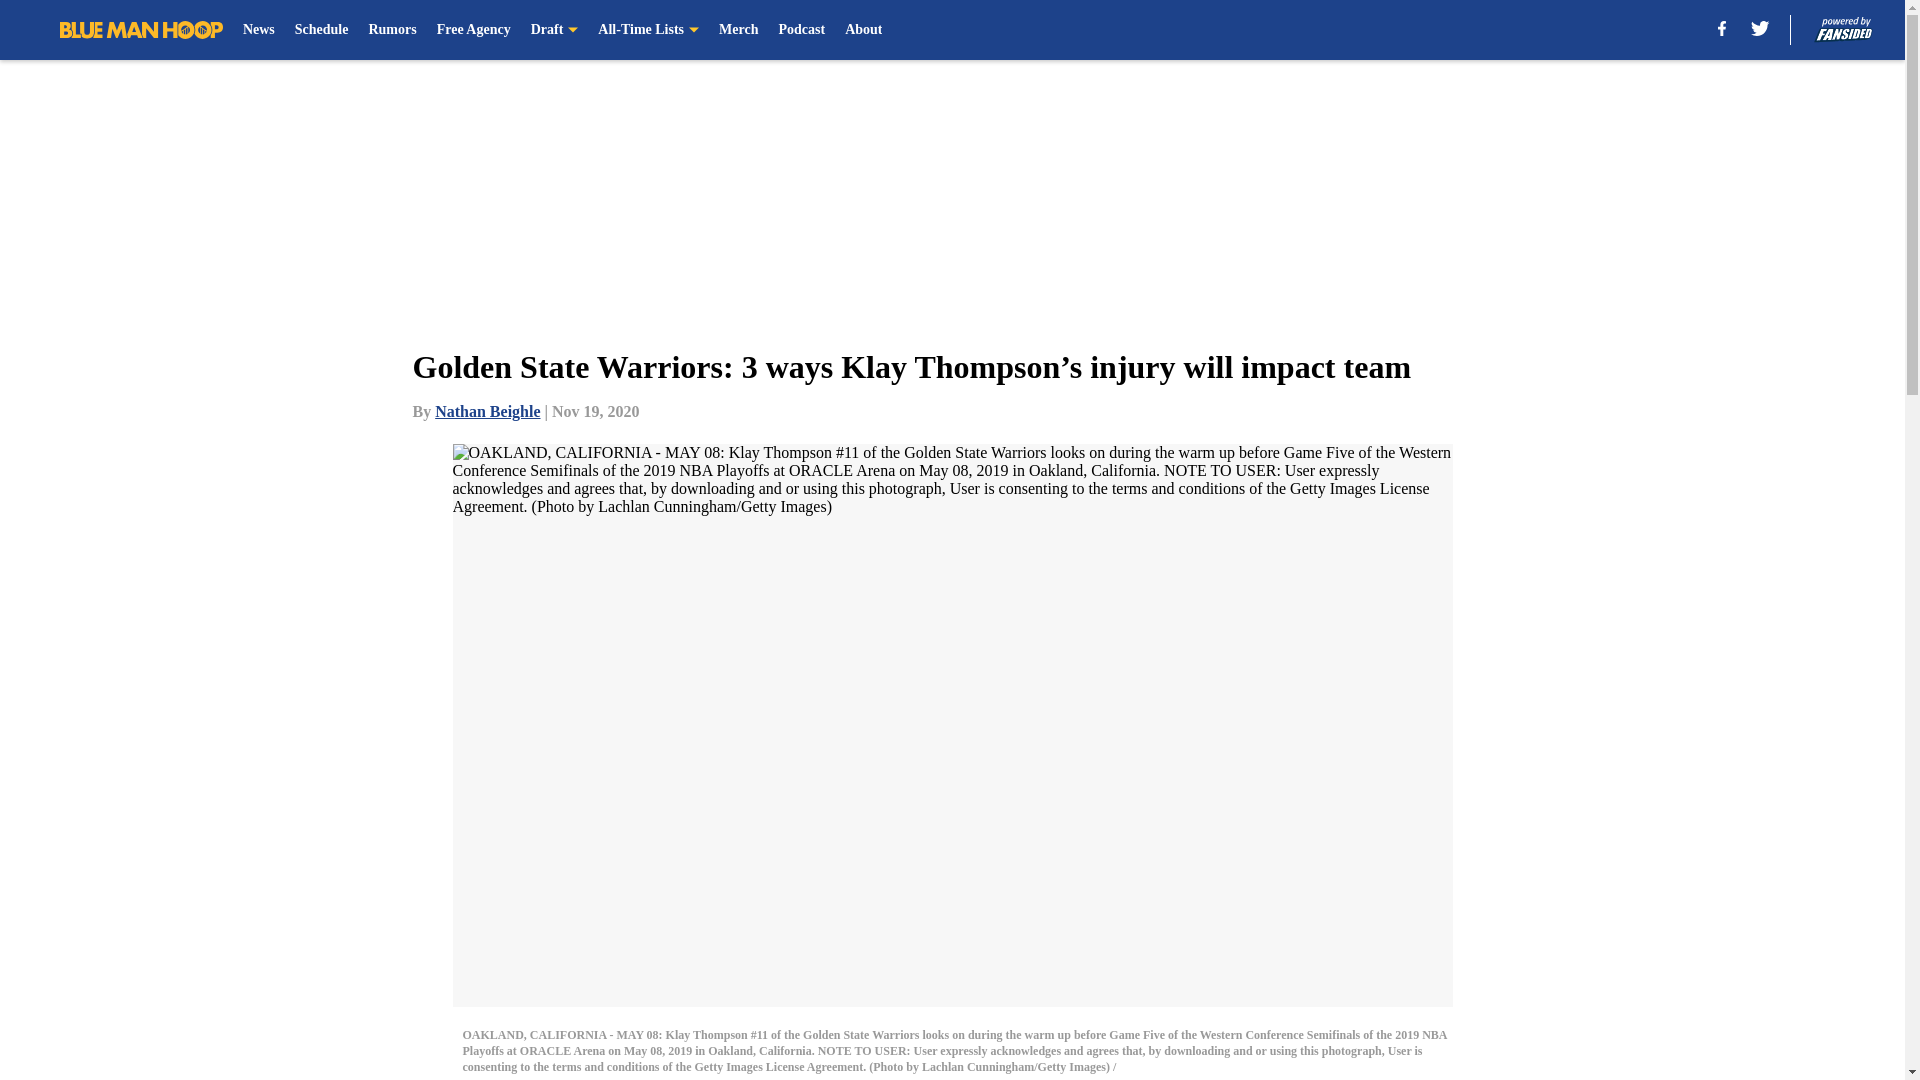  I want to click on Rumors, so click(392, 30).